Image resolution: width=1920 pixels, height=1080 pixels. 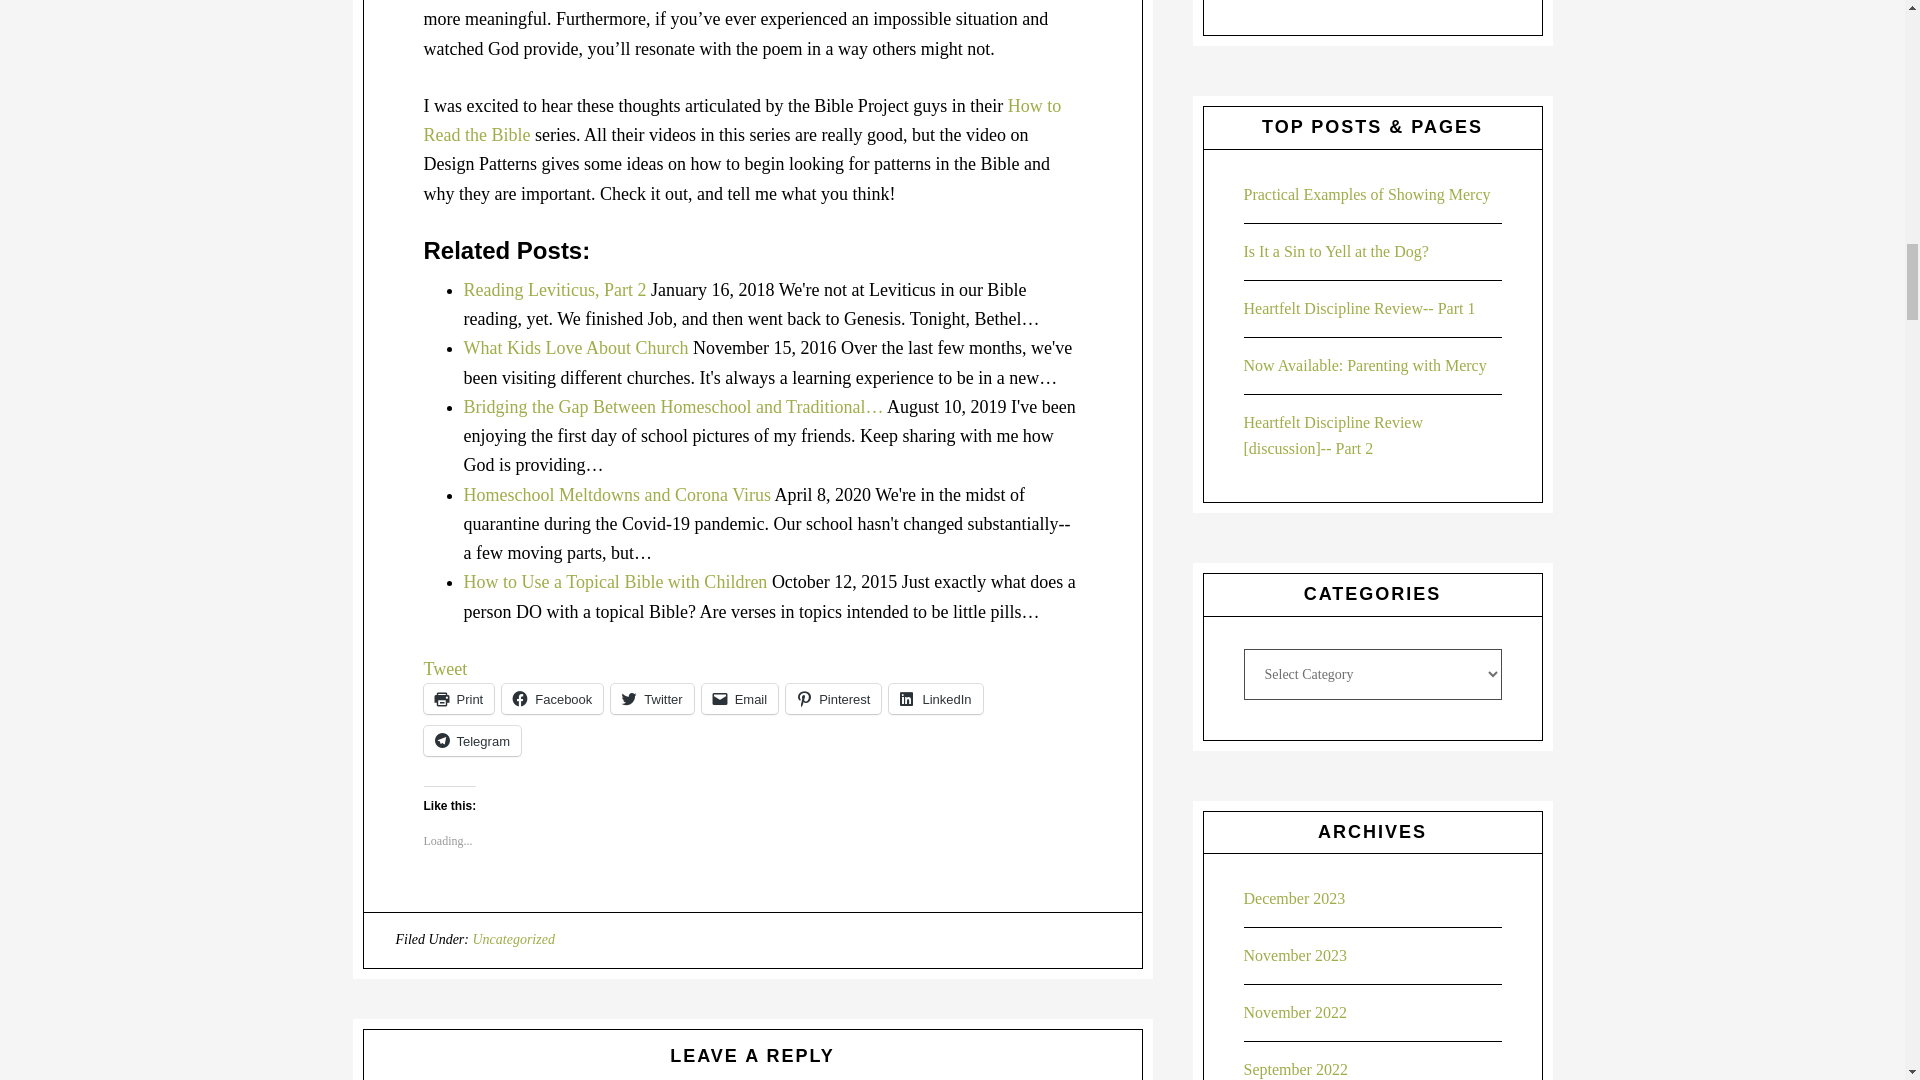 I want to click on Tweet, so click(x=446, y=668).